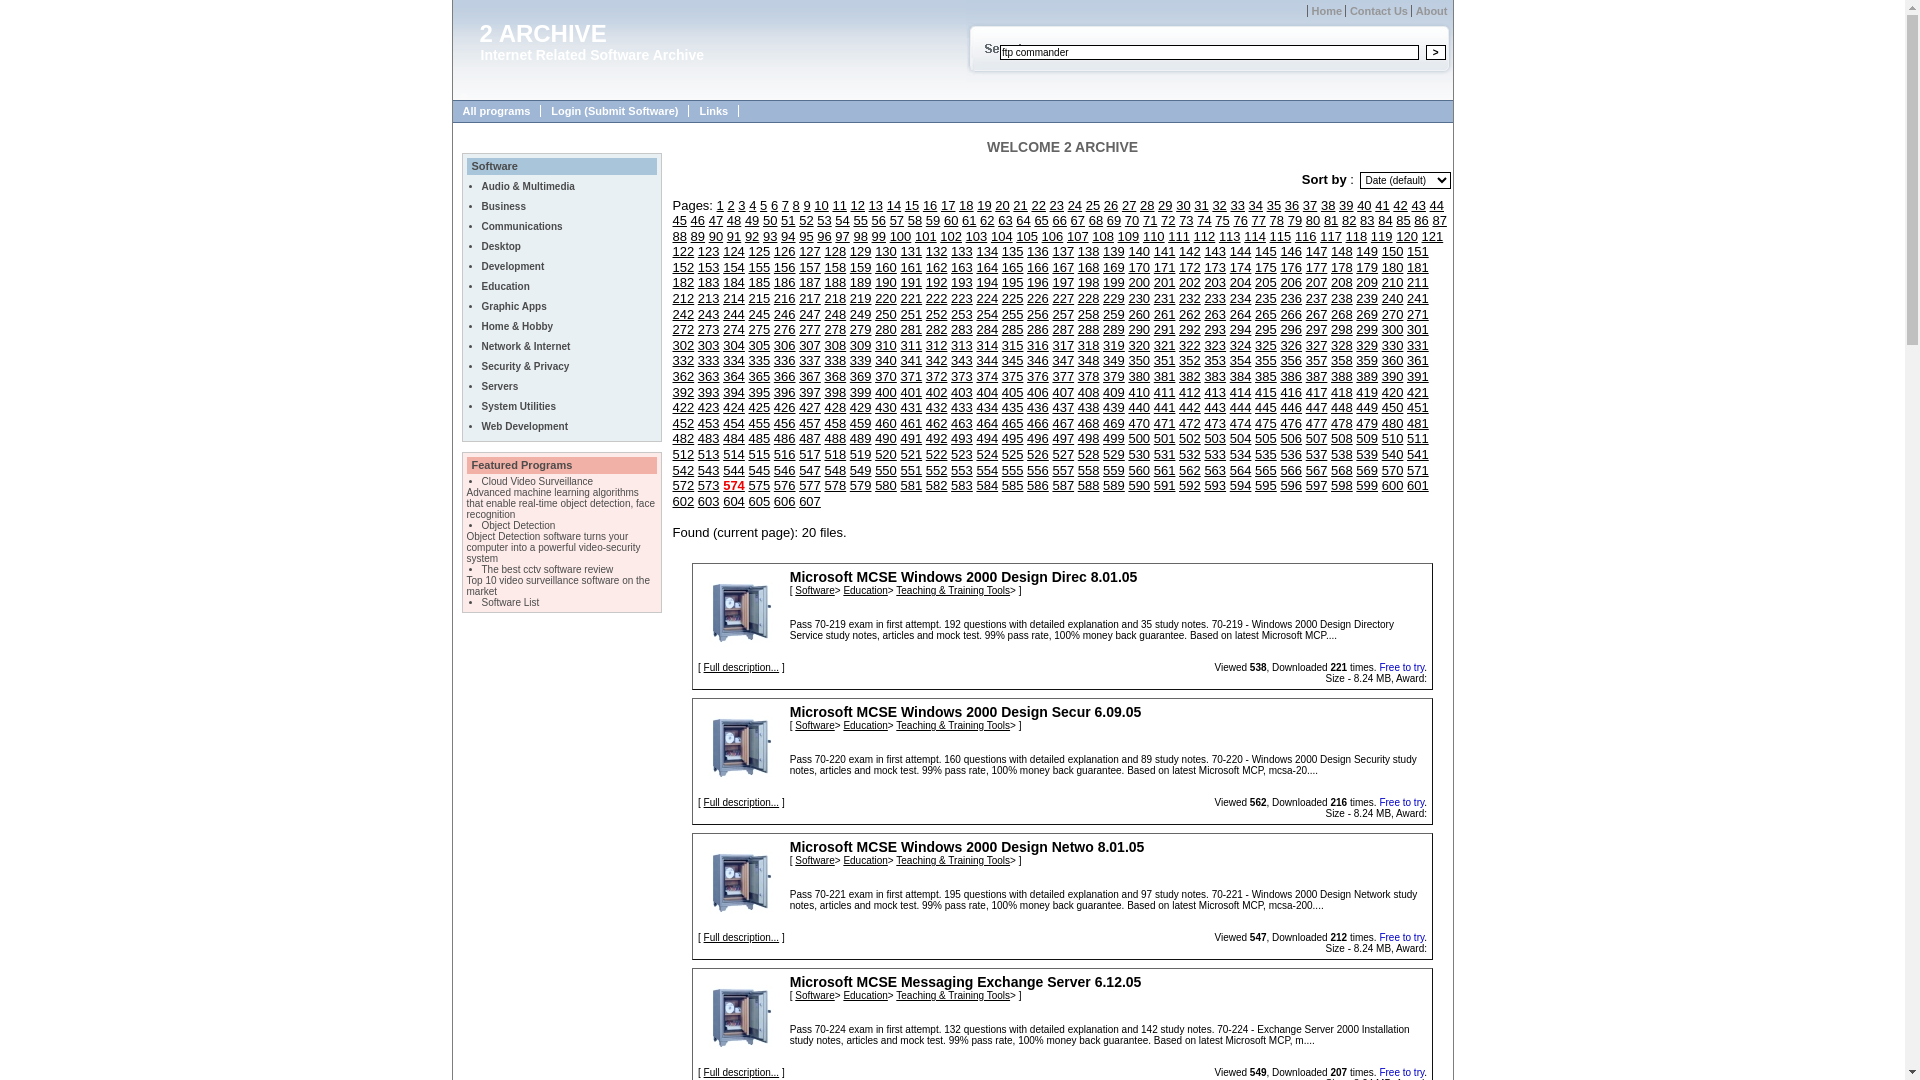 The image size is (1920, 1080). What do you see at coordinates (987, 424) in the screenshot?
I see `464` at bounding box center [987, 424].